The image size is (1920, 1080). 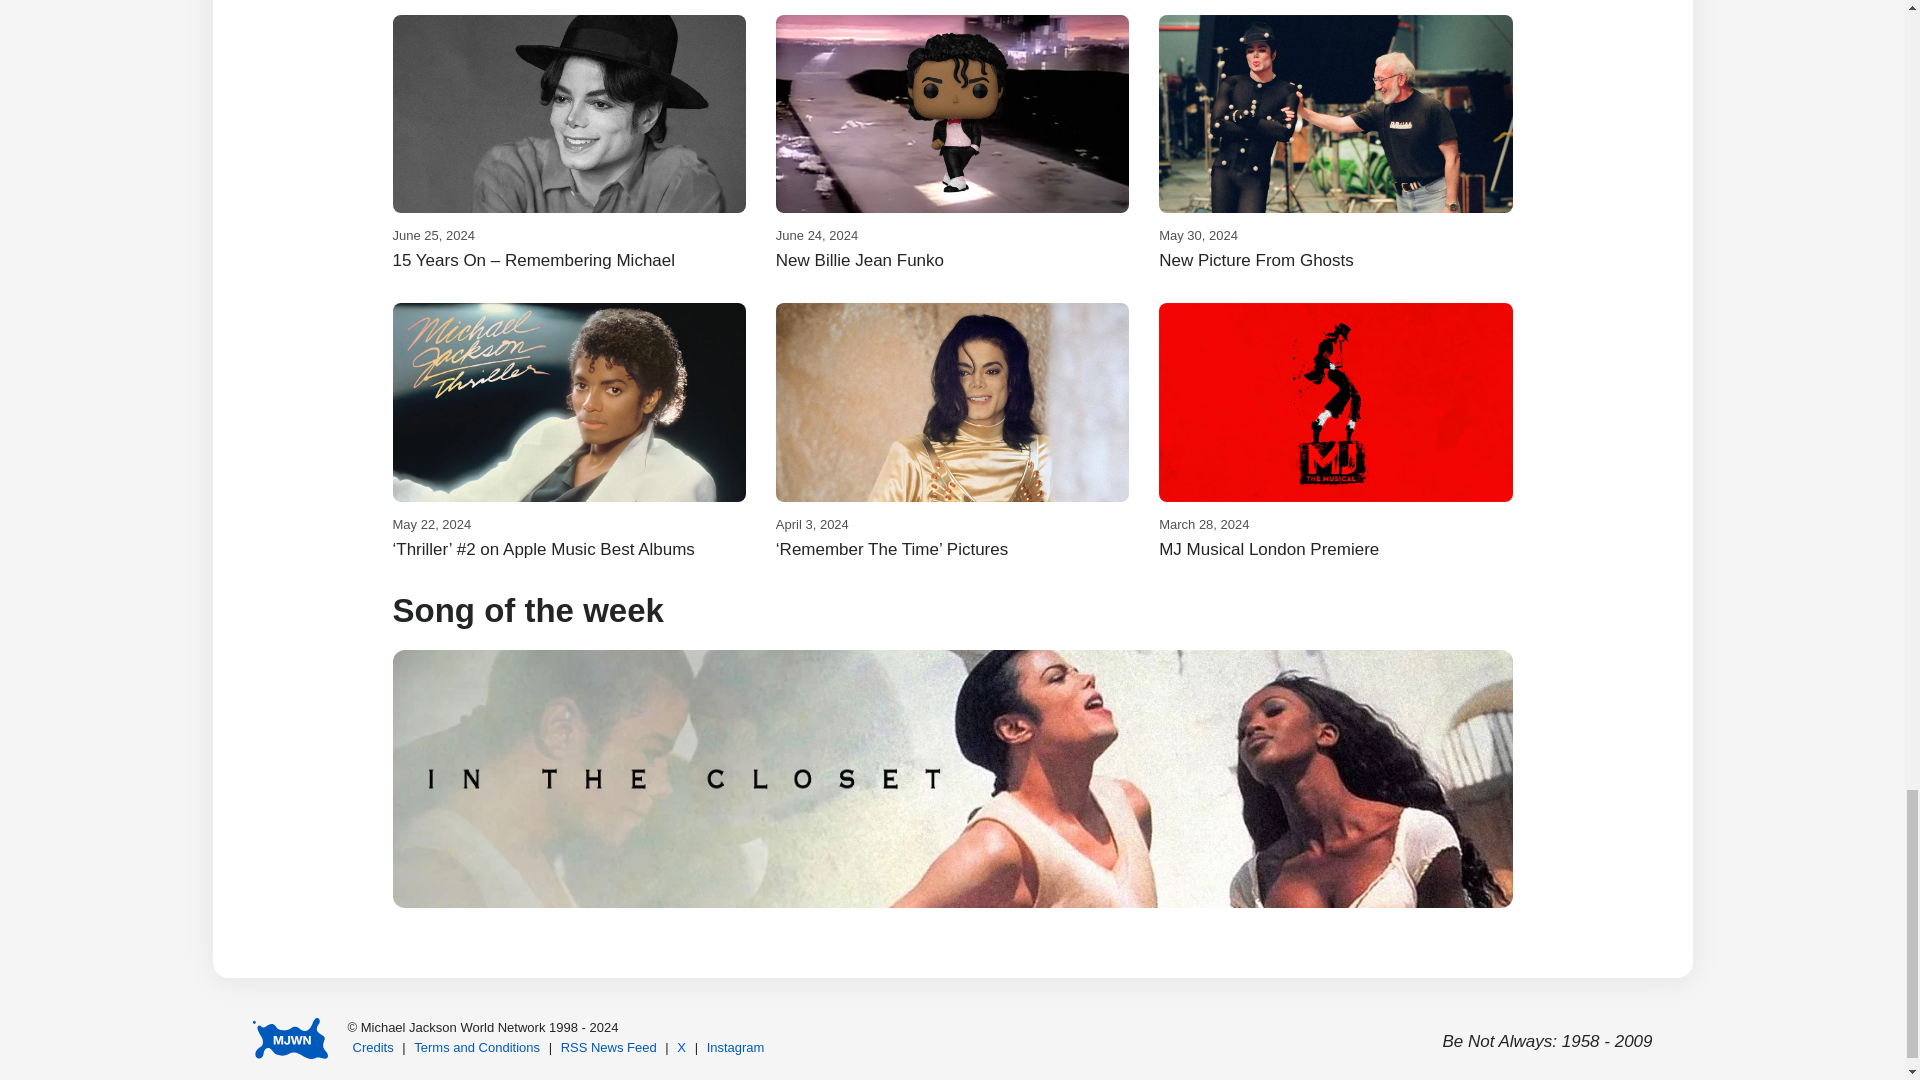 What do you see at coordinates (1336, 144) in the screenshot?
I see `Terms and Conditions` at bounding box center [1336, 144].